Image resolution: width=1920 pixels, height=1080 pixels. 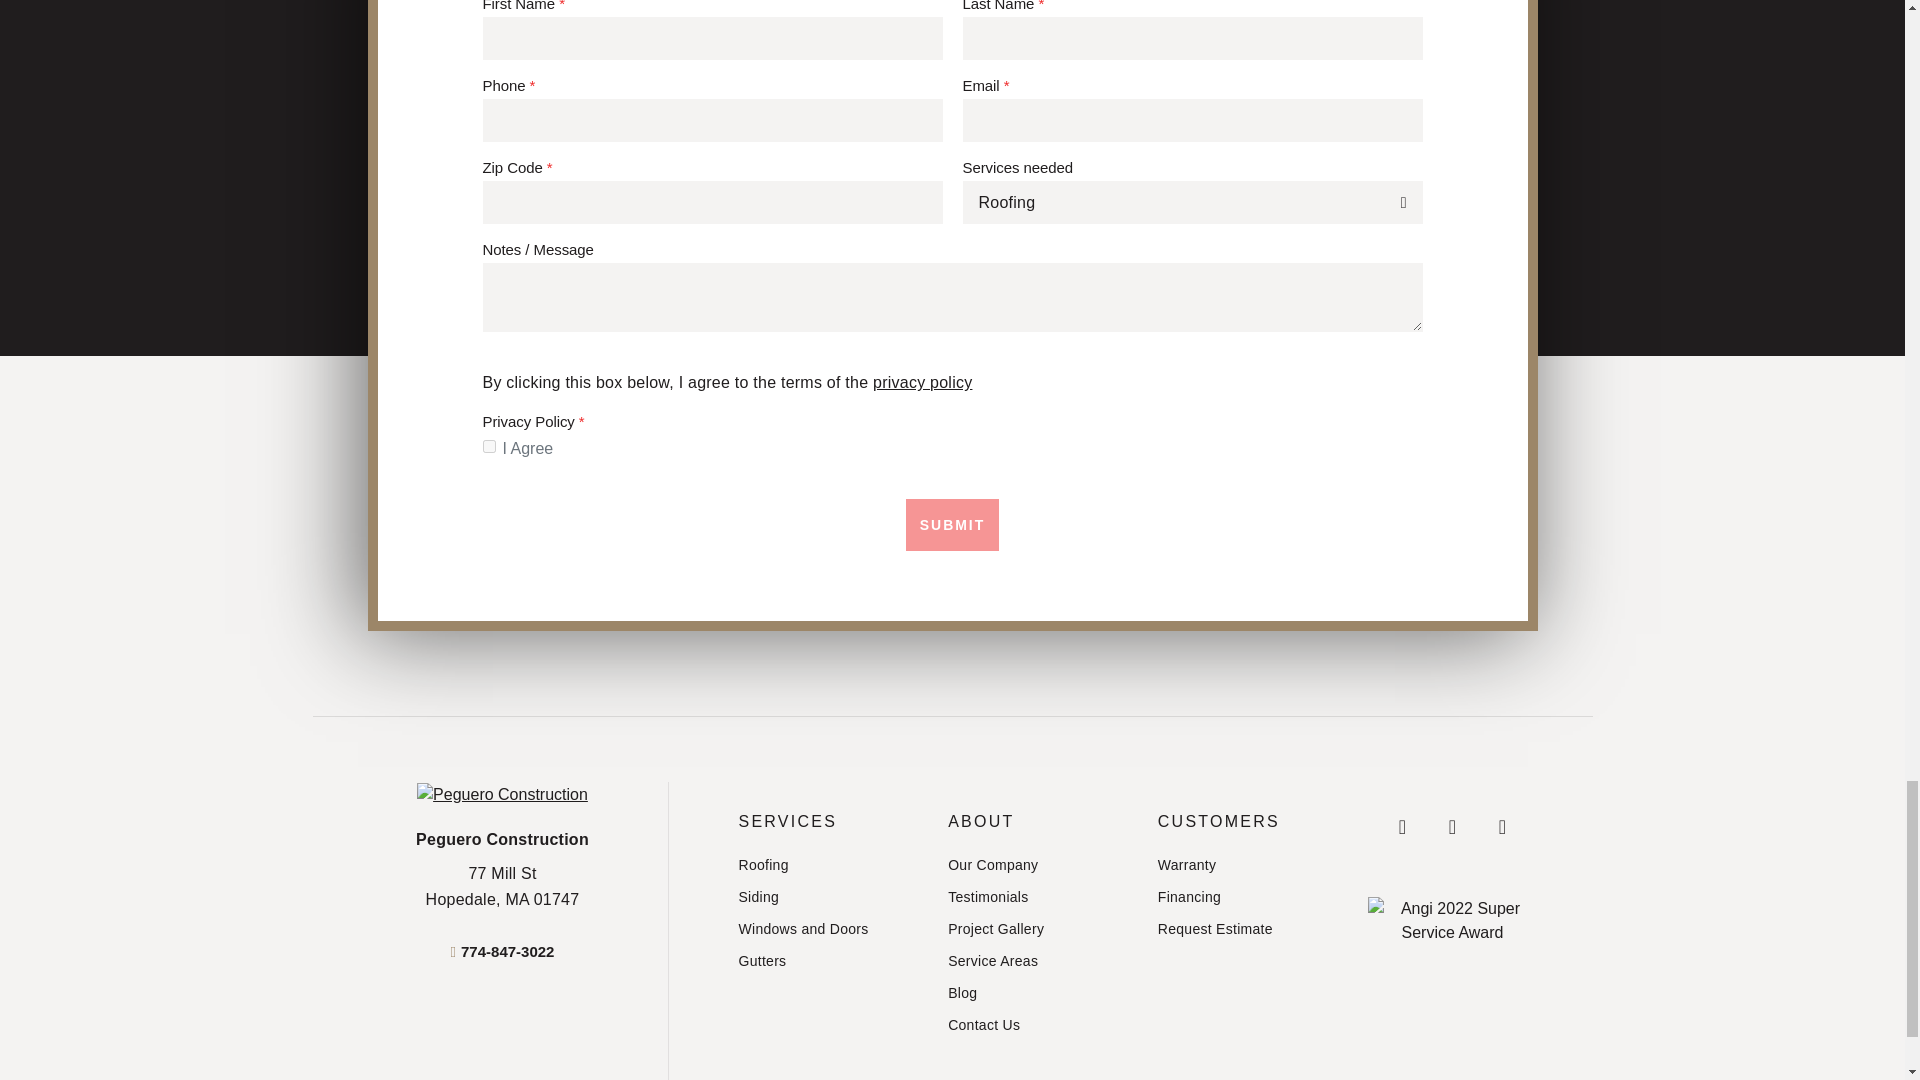 What do you see at coordinates (488, 446) in the screenshot?
I see `privacy policy` at bounding box center [488, 446].